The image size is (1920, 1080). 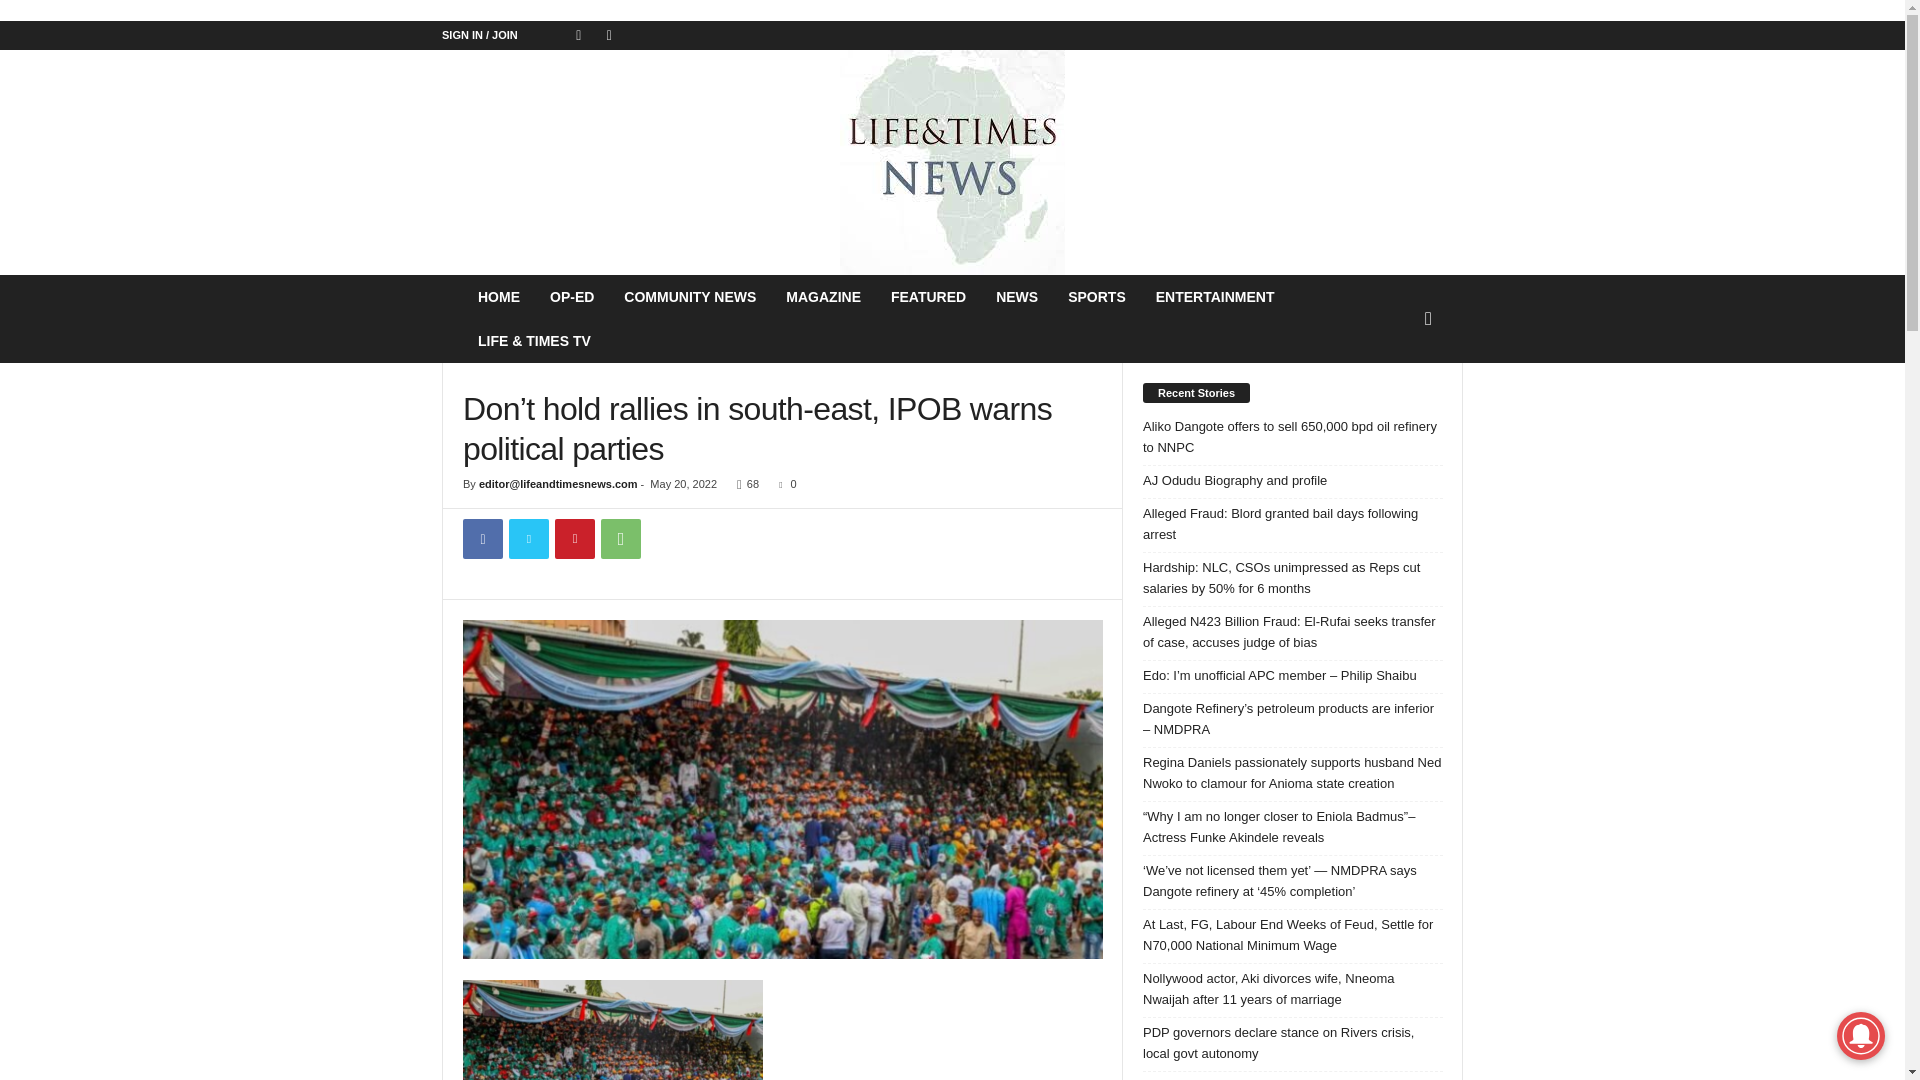 I want to click on hjdjug, so click(x=782, y=789).